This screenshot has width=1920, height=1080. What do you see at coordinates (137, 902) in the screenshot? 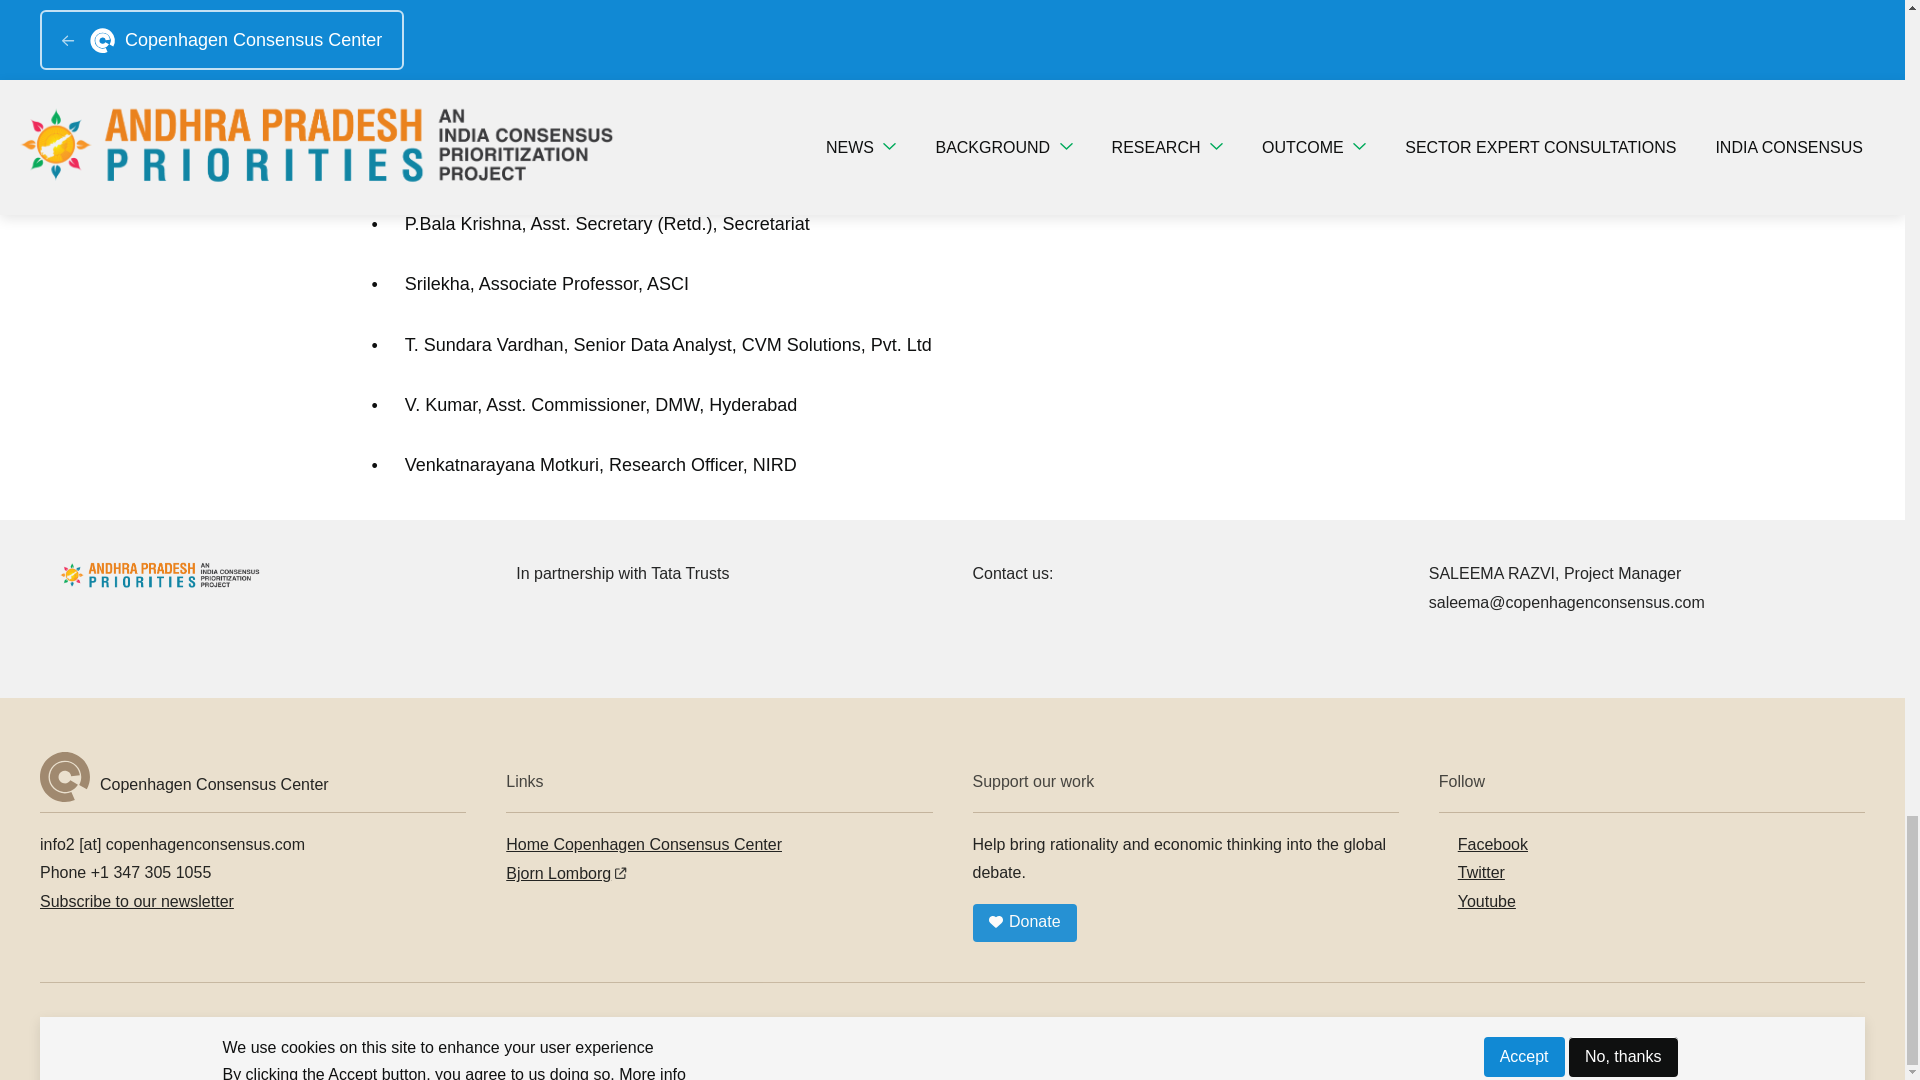
I see `Subscribe to our newsletter` at bounding box center [137, 902].